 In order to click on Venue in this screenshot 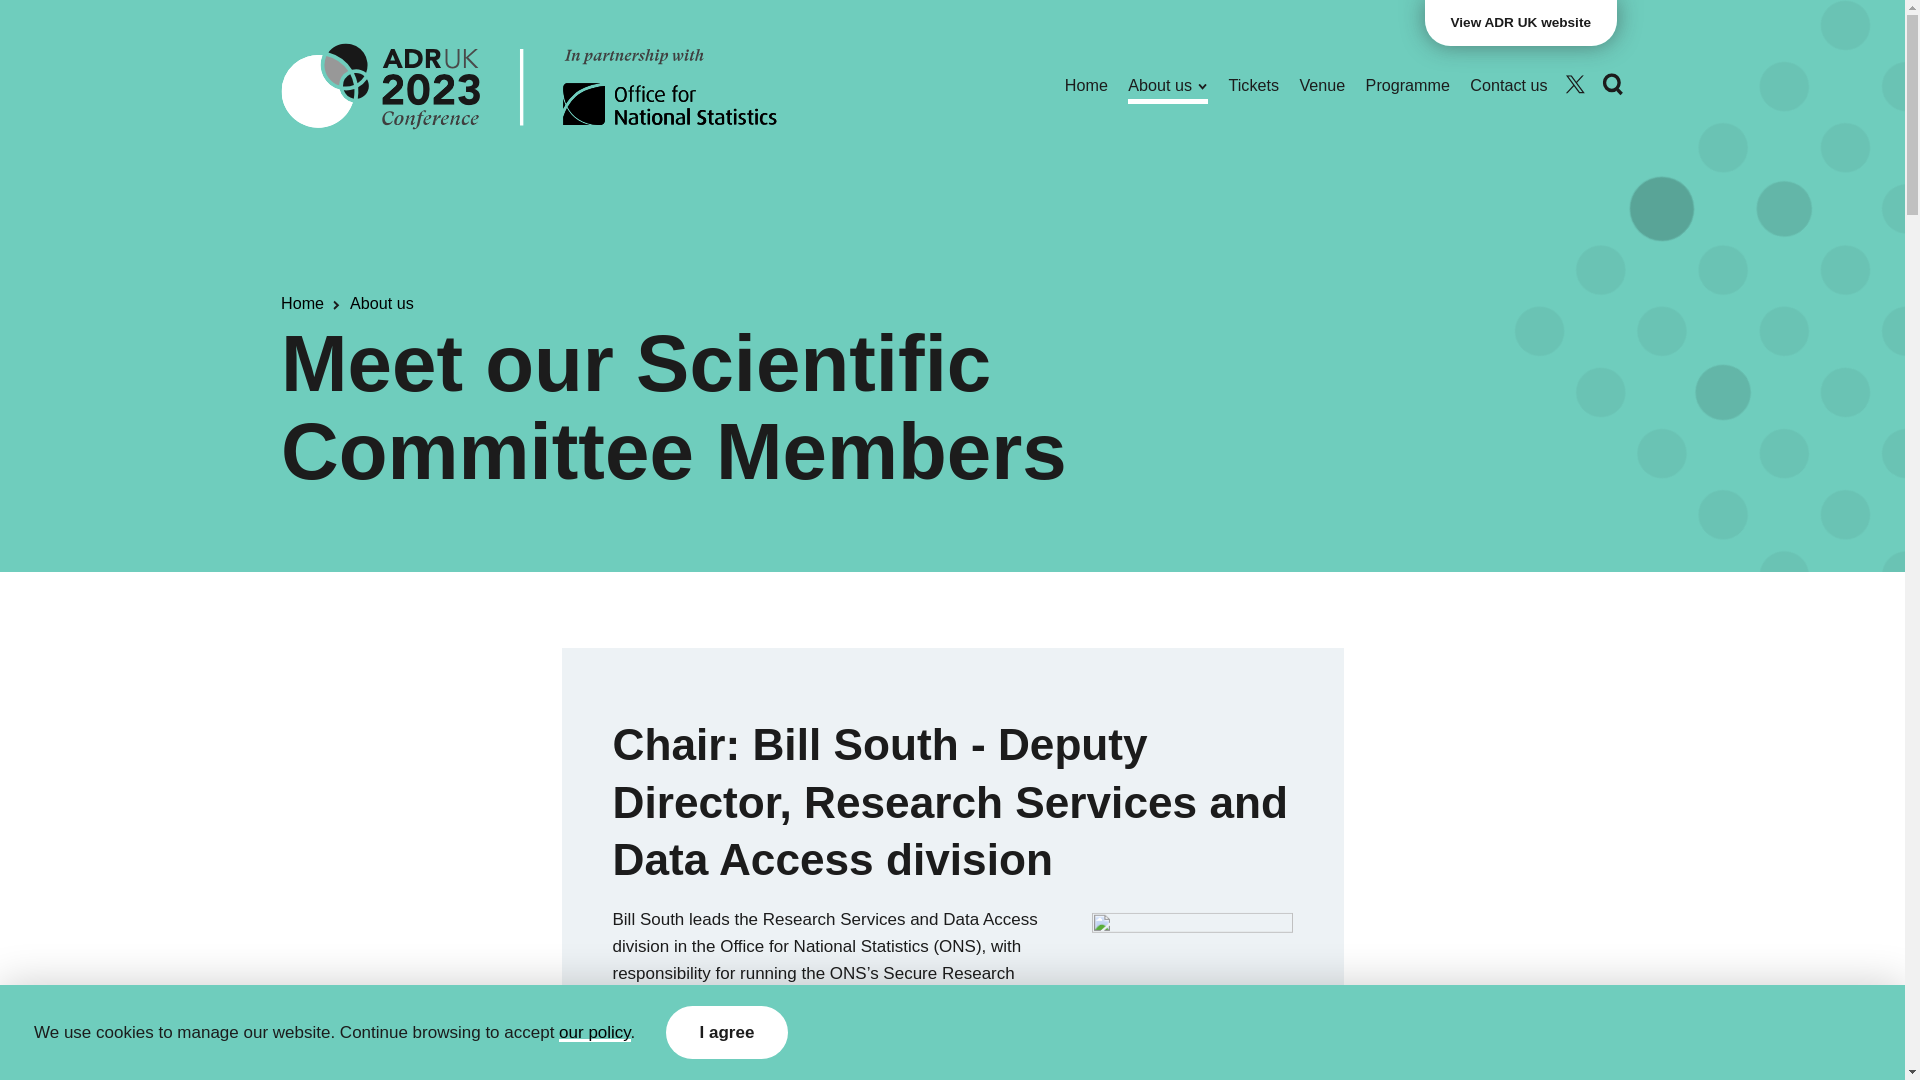, I will do `click(1322, 86)`.